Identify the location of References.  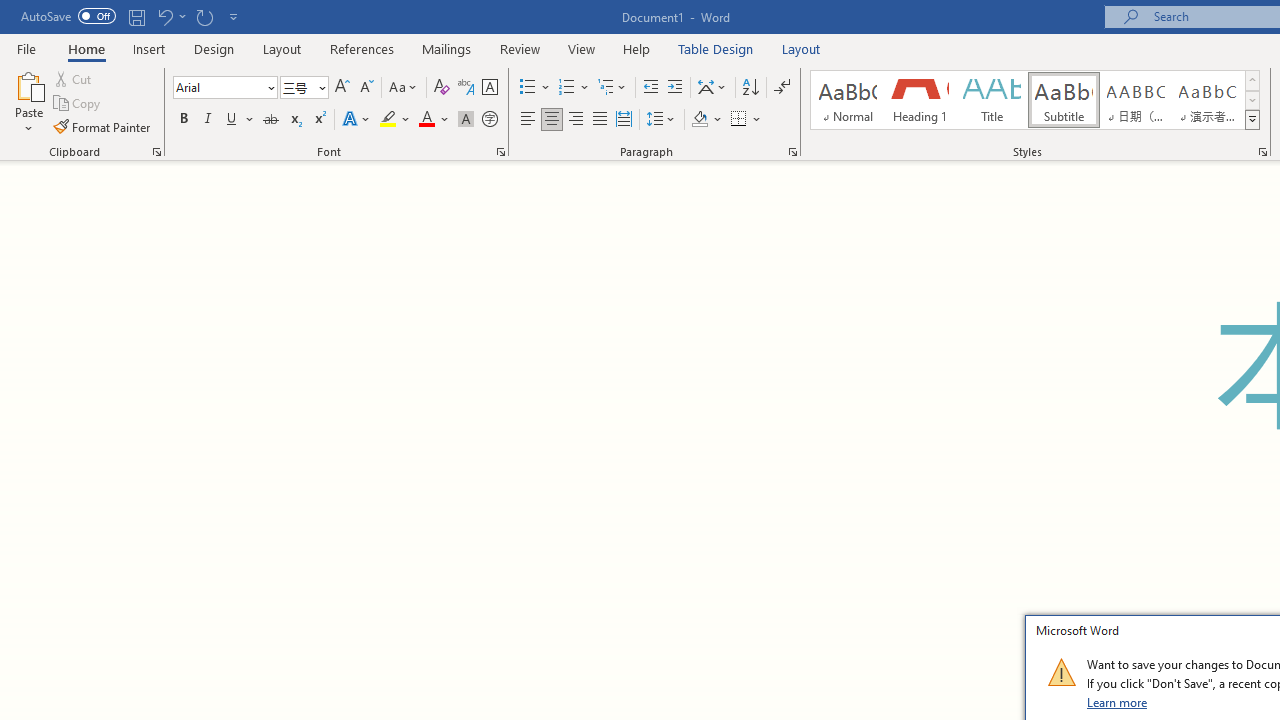
(362, 48).